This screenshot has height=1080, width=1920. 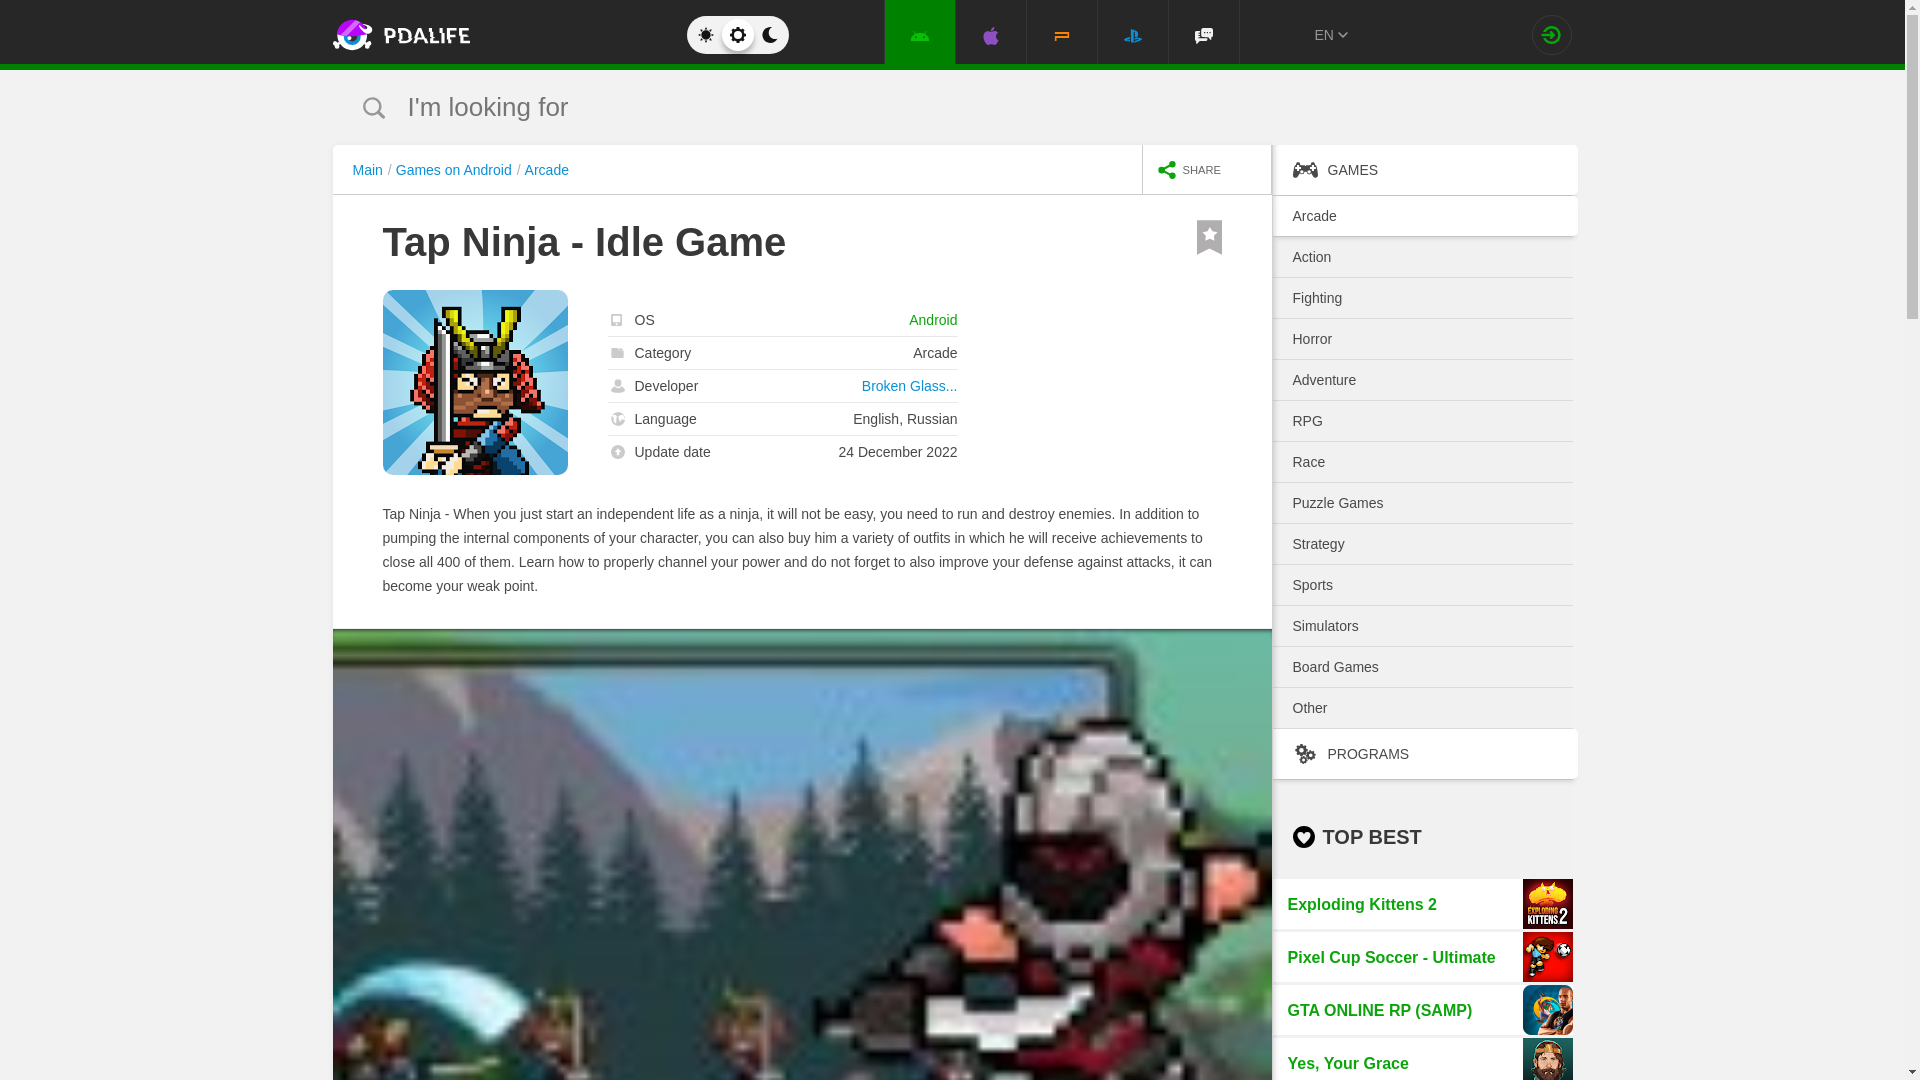 I want to click on Broken Glass..., so click(x=910, y=386).